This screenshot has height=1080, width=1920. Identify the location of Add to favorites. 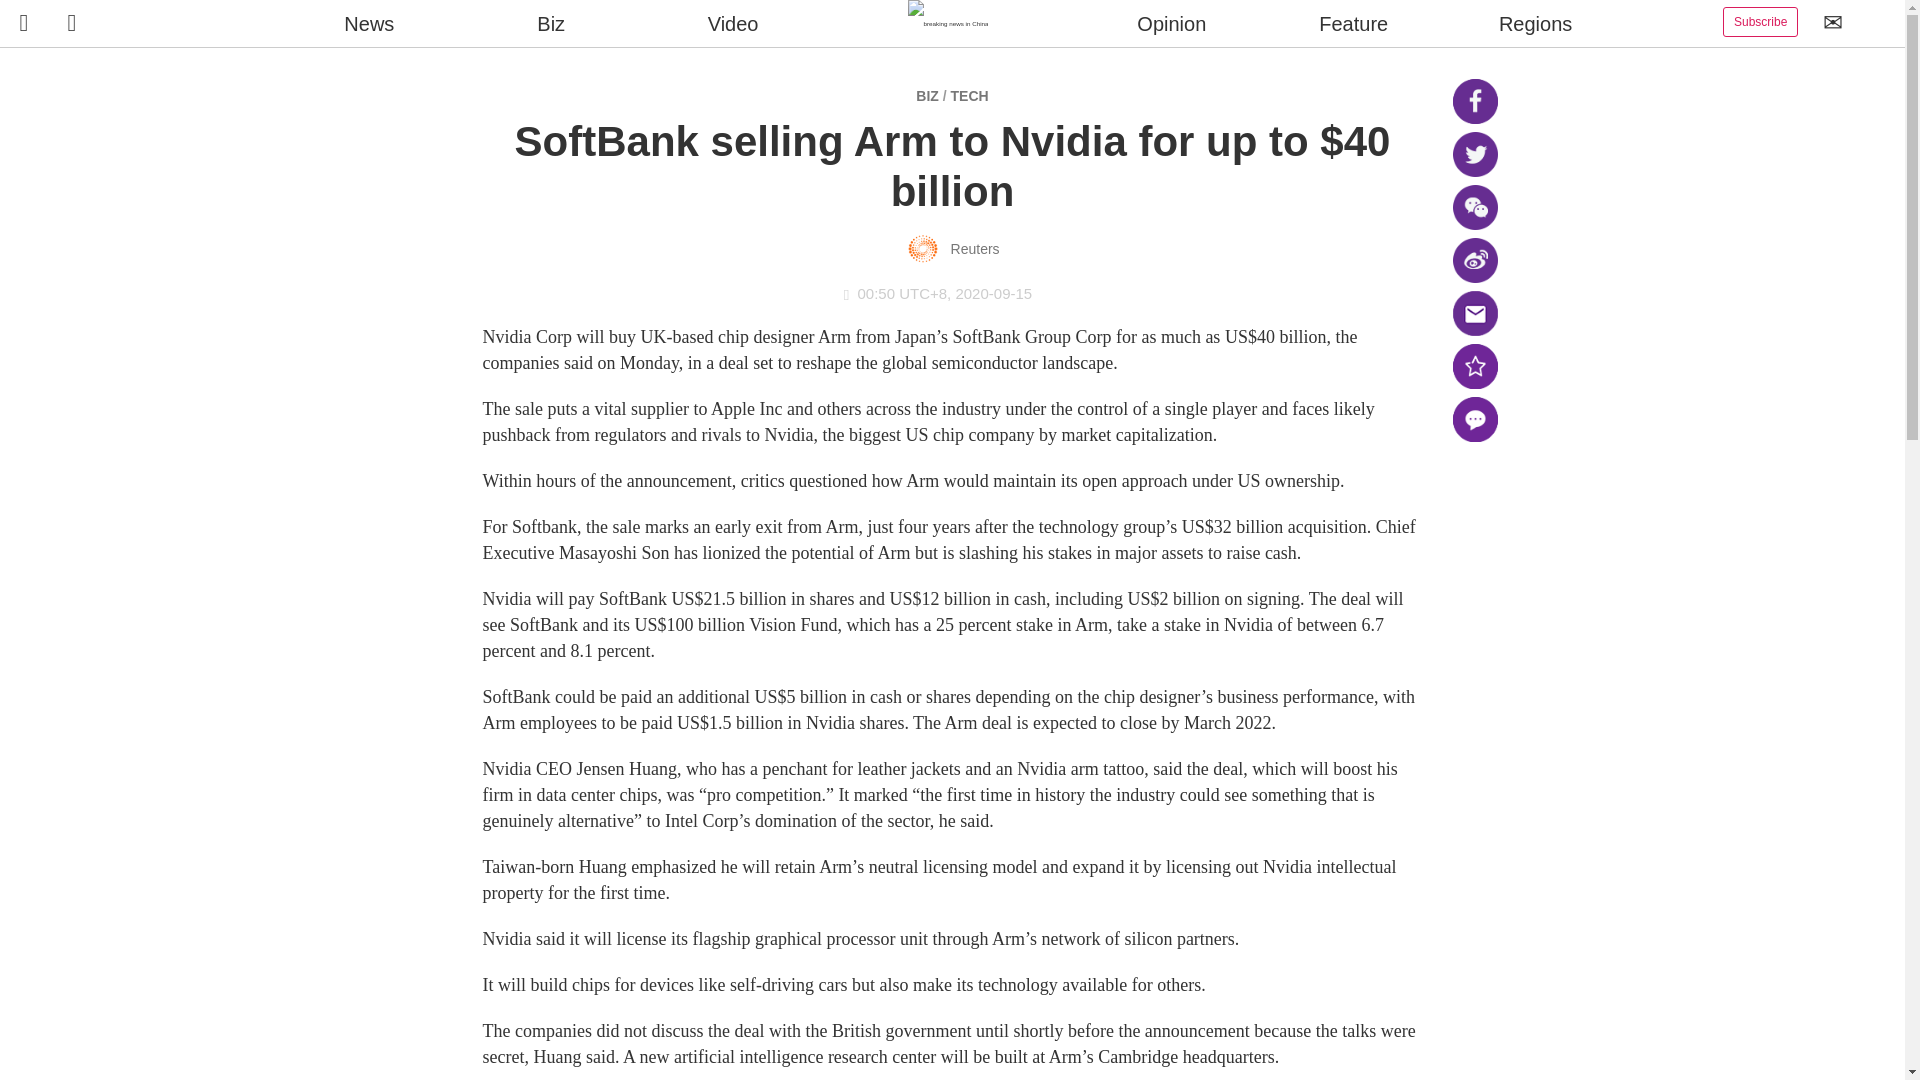
(1474, 366).